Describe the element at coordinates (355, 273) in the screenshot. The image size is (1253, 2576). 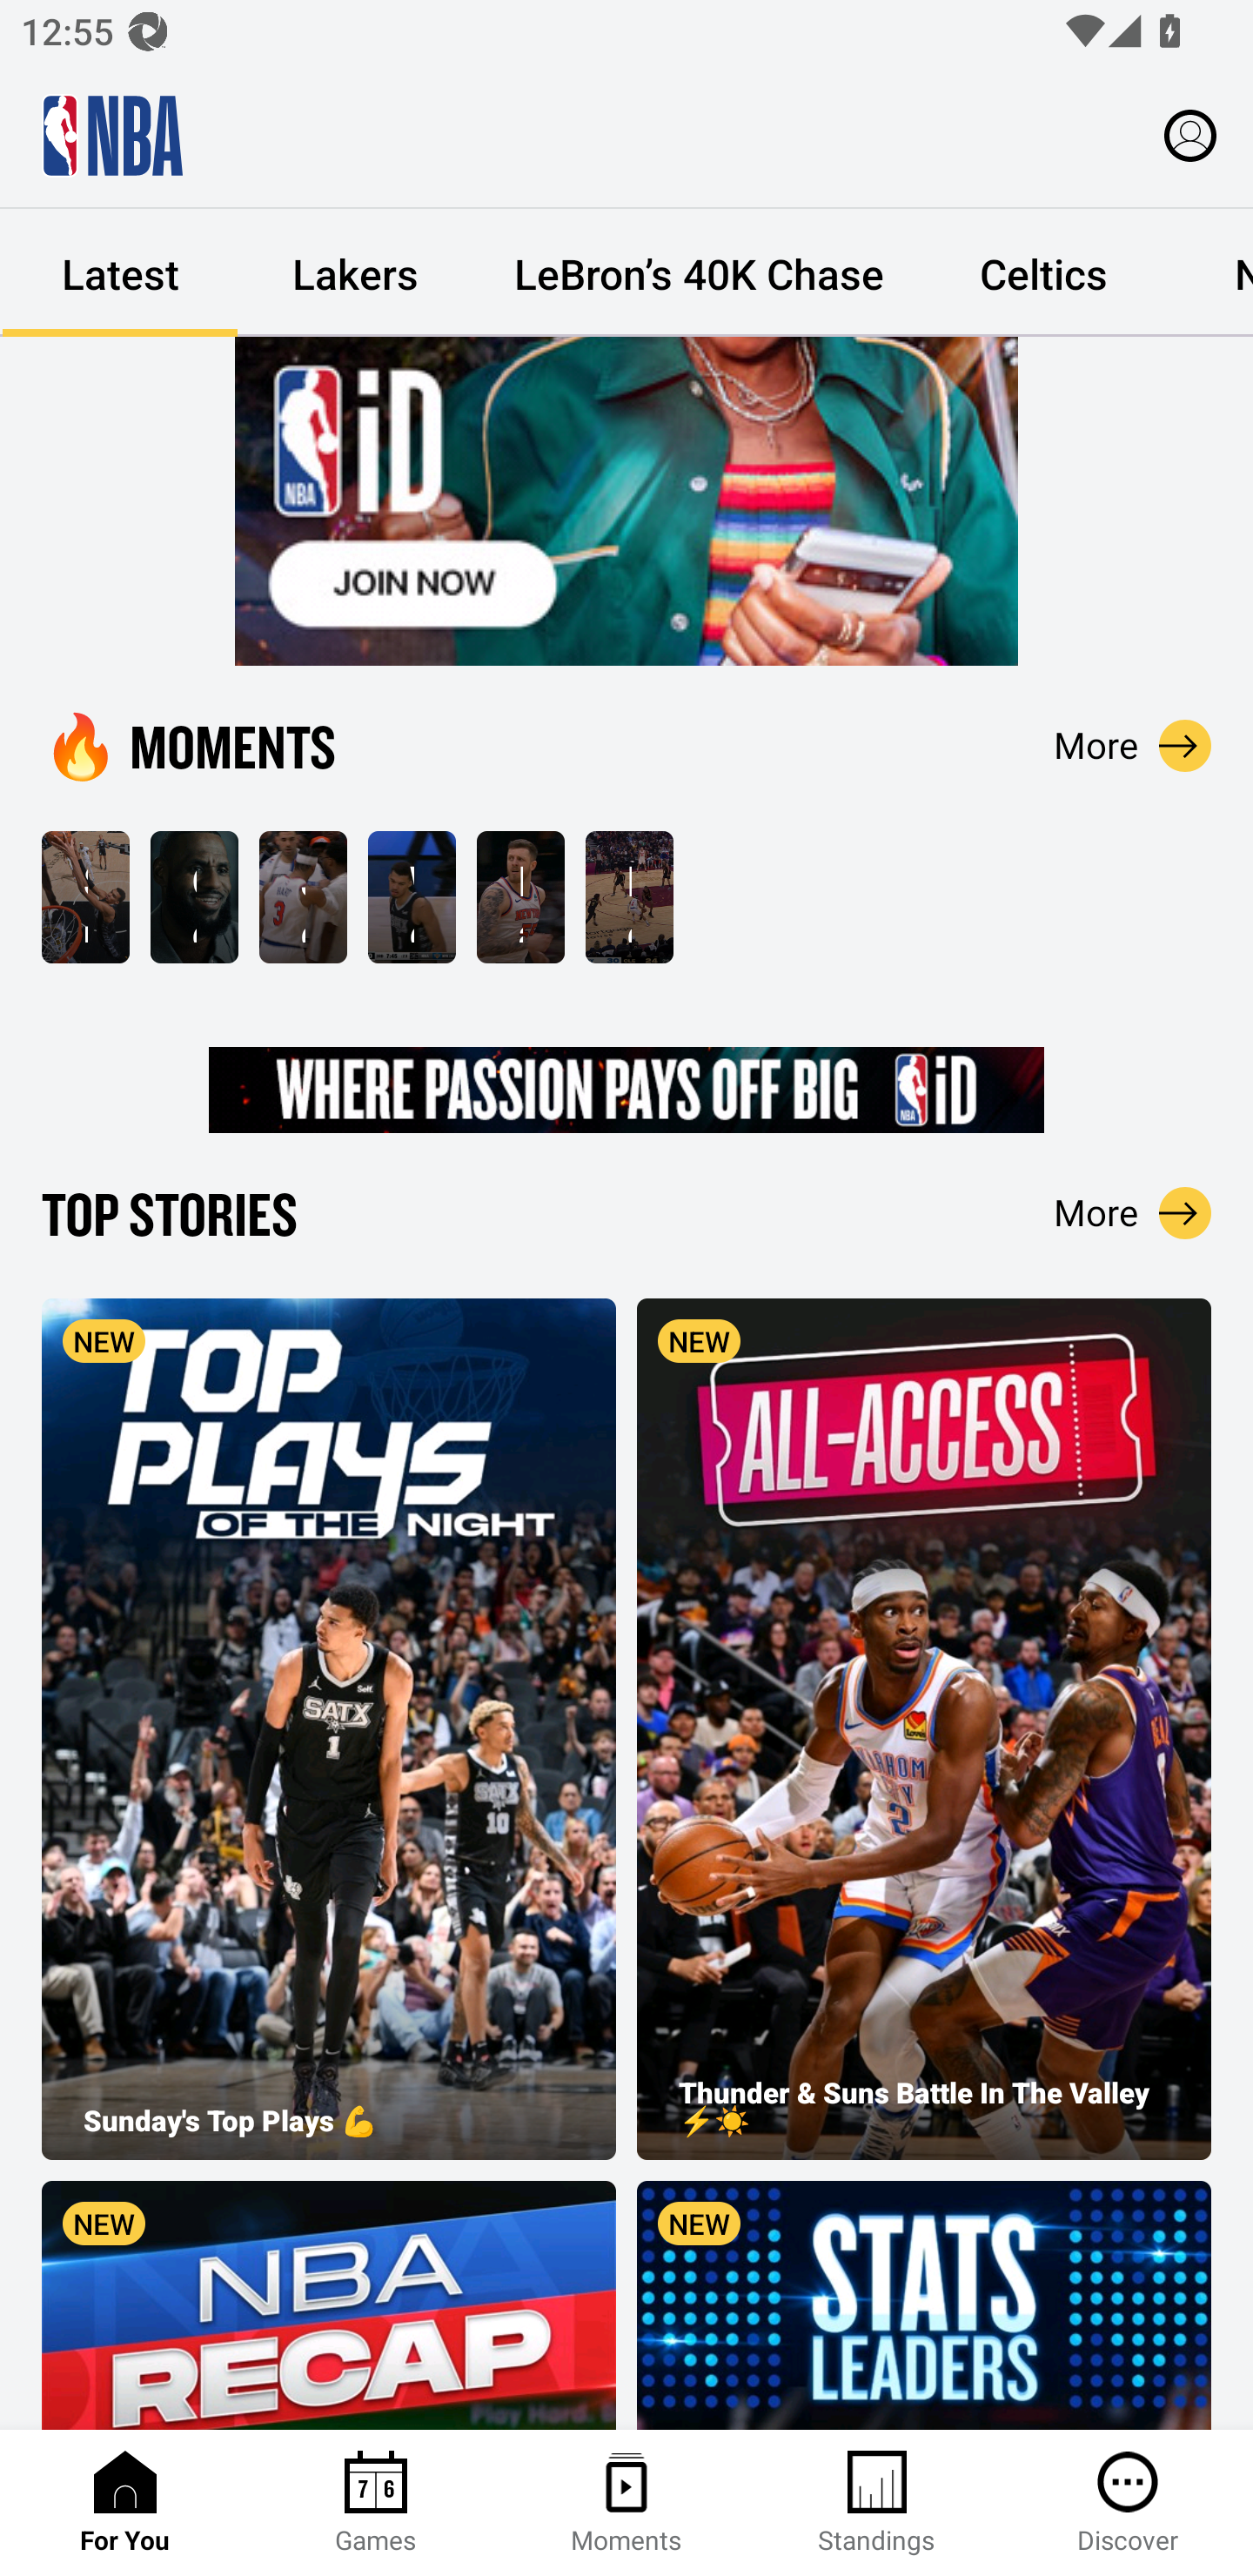
I see `Lakers` at that location.